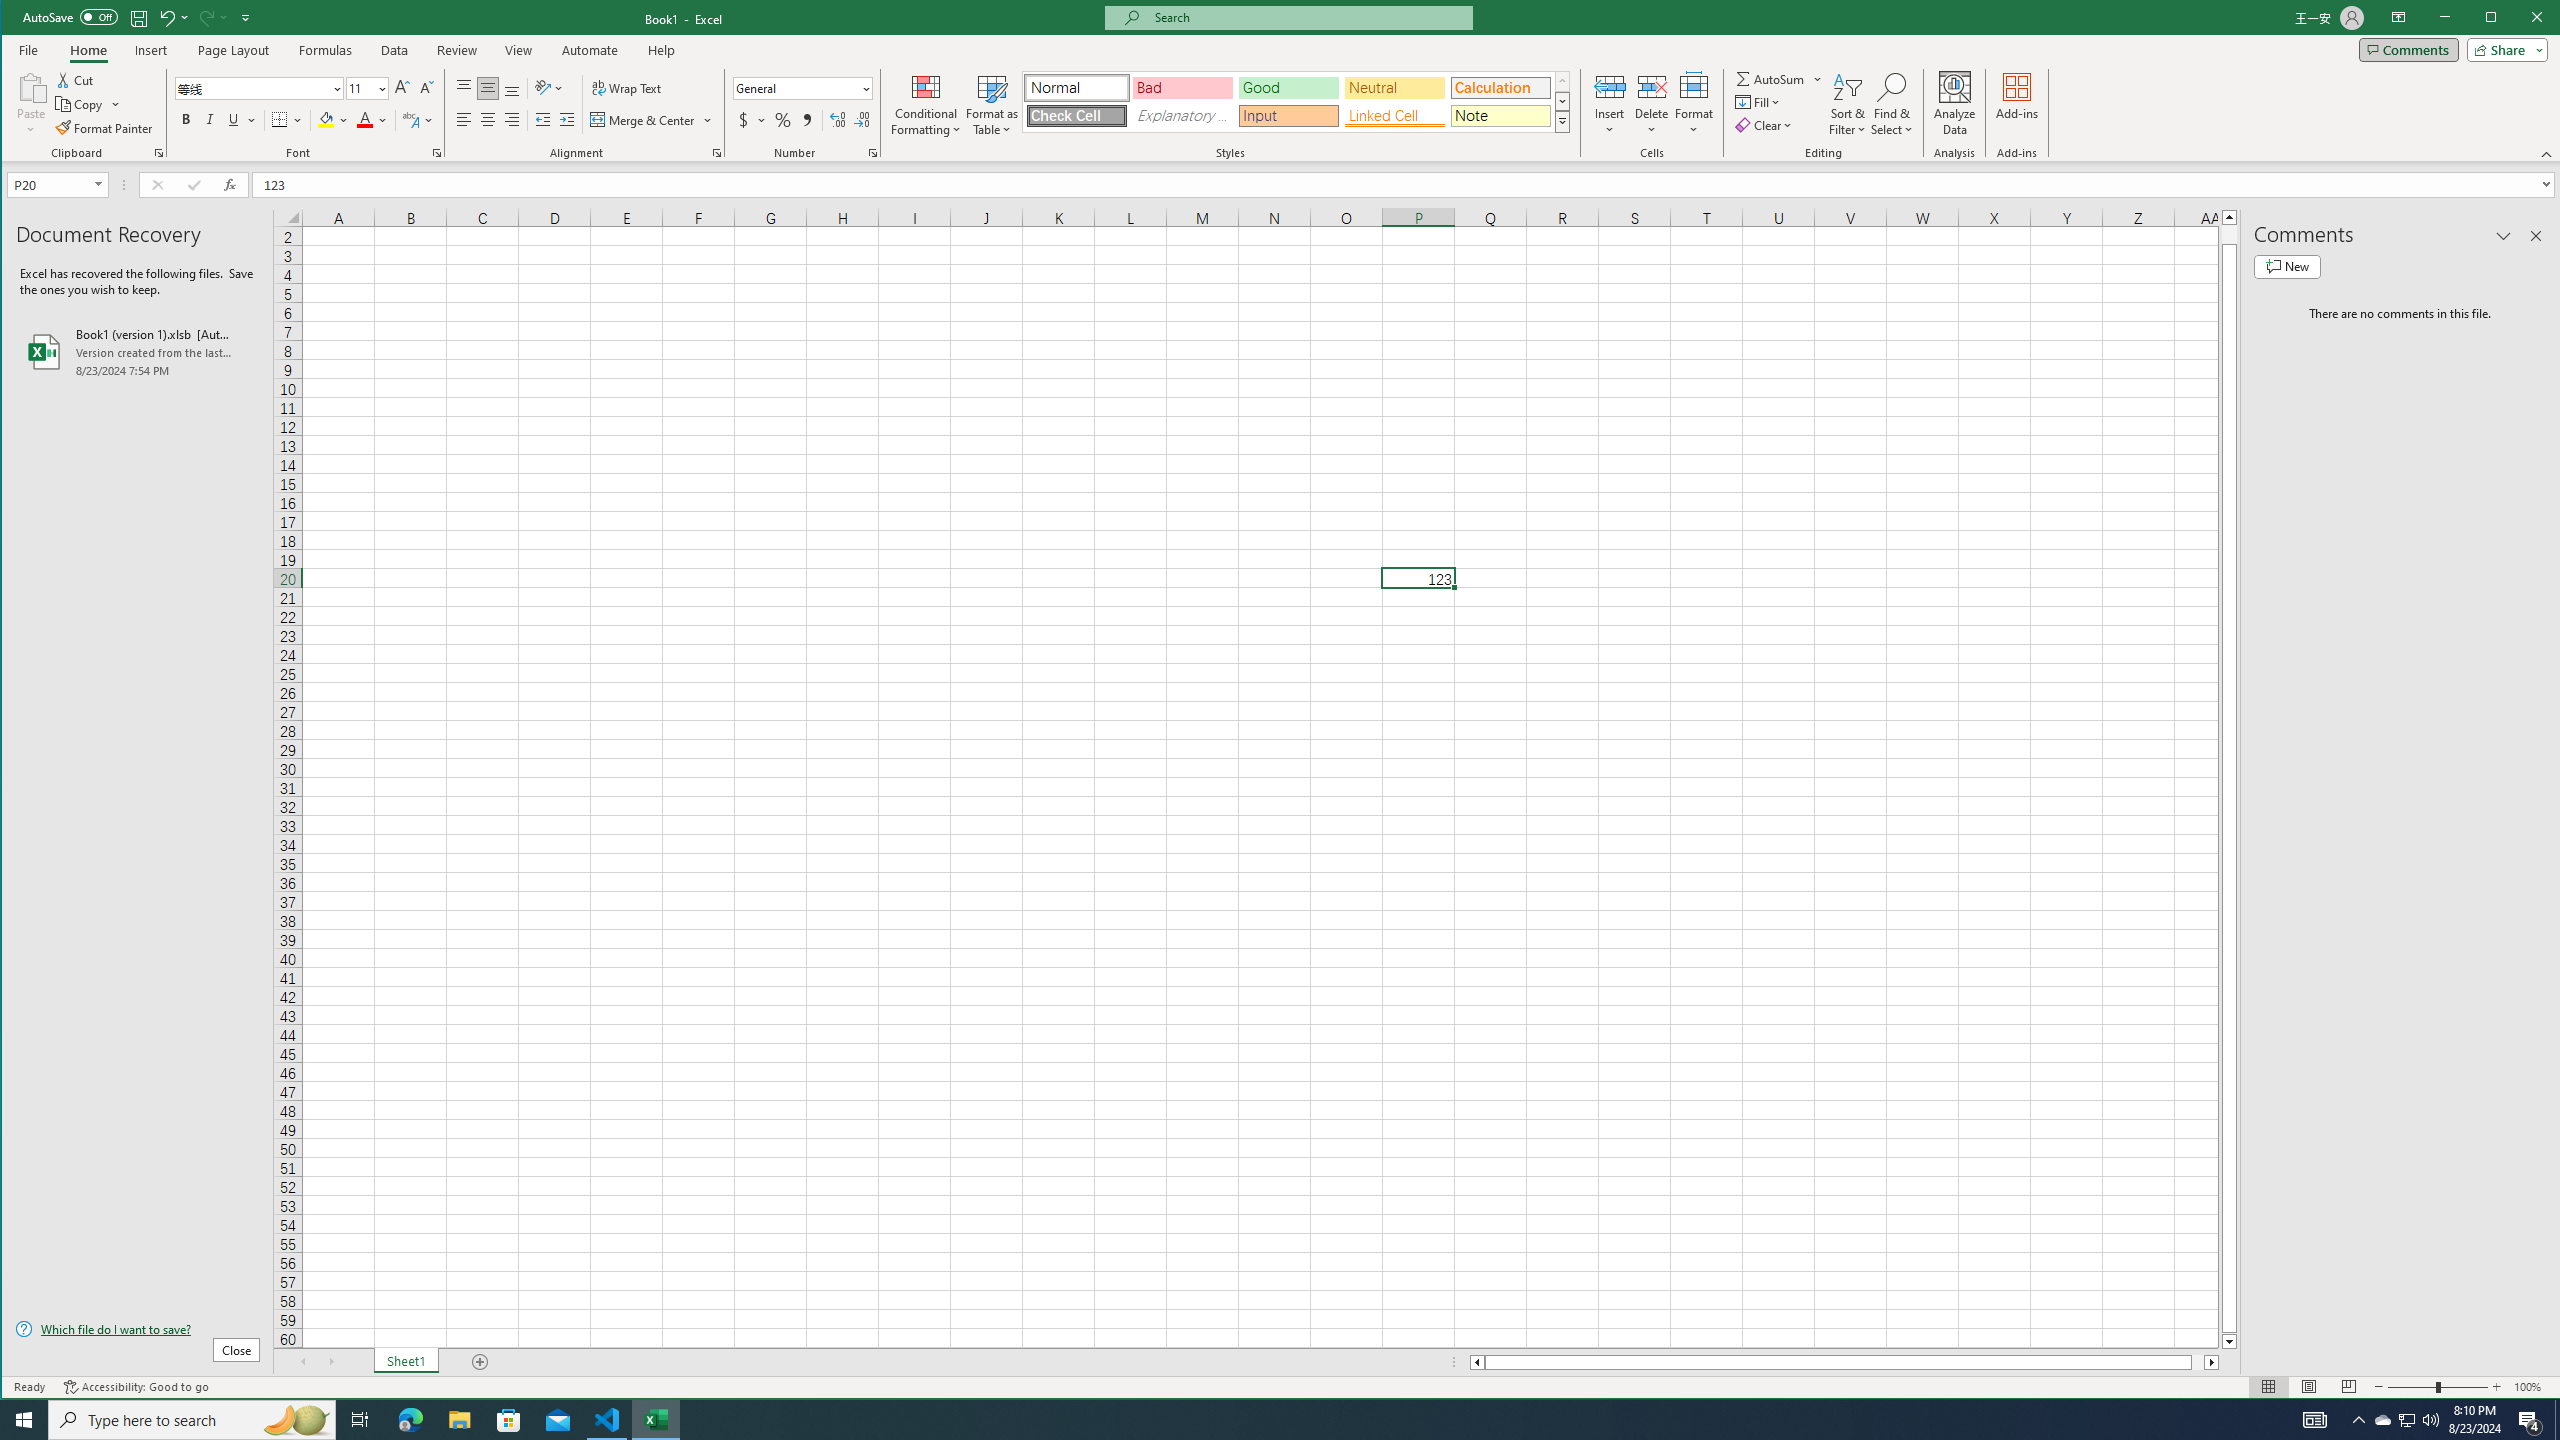  I want to click on Wrap Text, so click(627, 88).